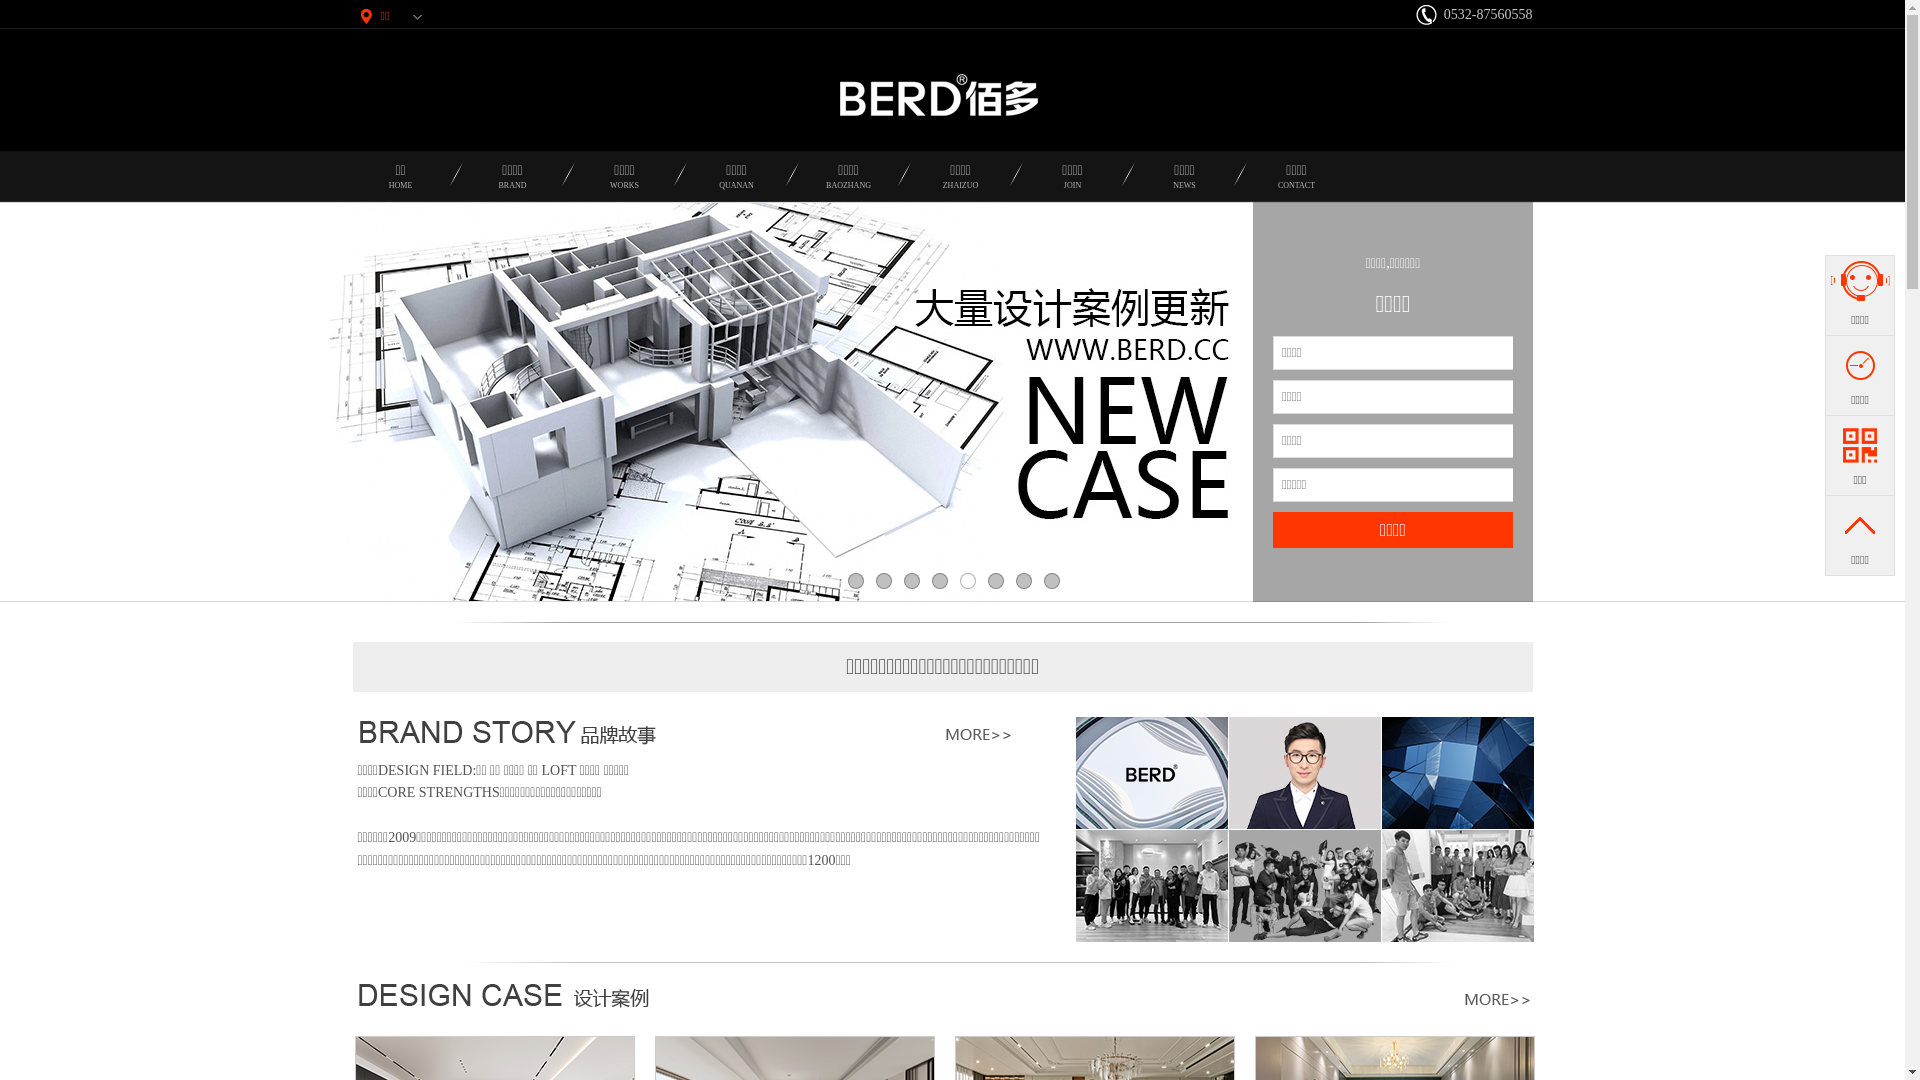 This screenshot has width=1920, height=1080. Describe the element at coordinates (912, 581) in the screenshot. I see `3` at that location.